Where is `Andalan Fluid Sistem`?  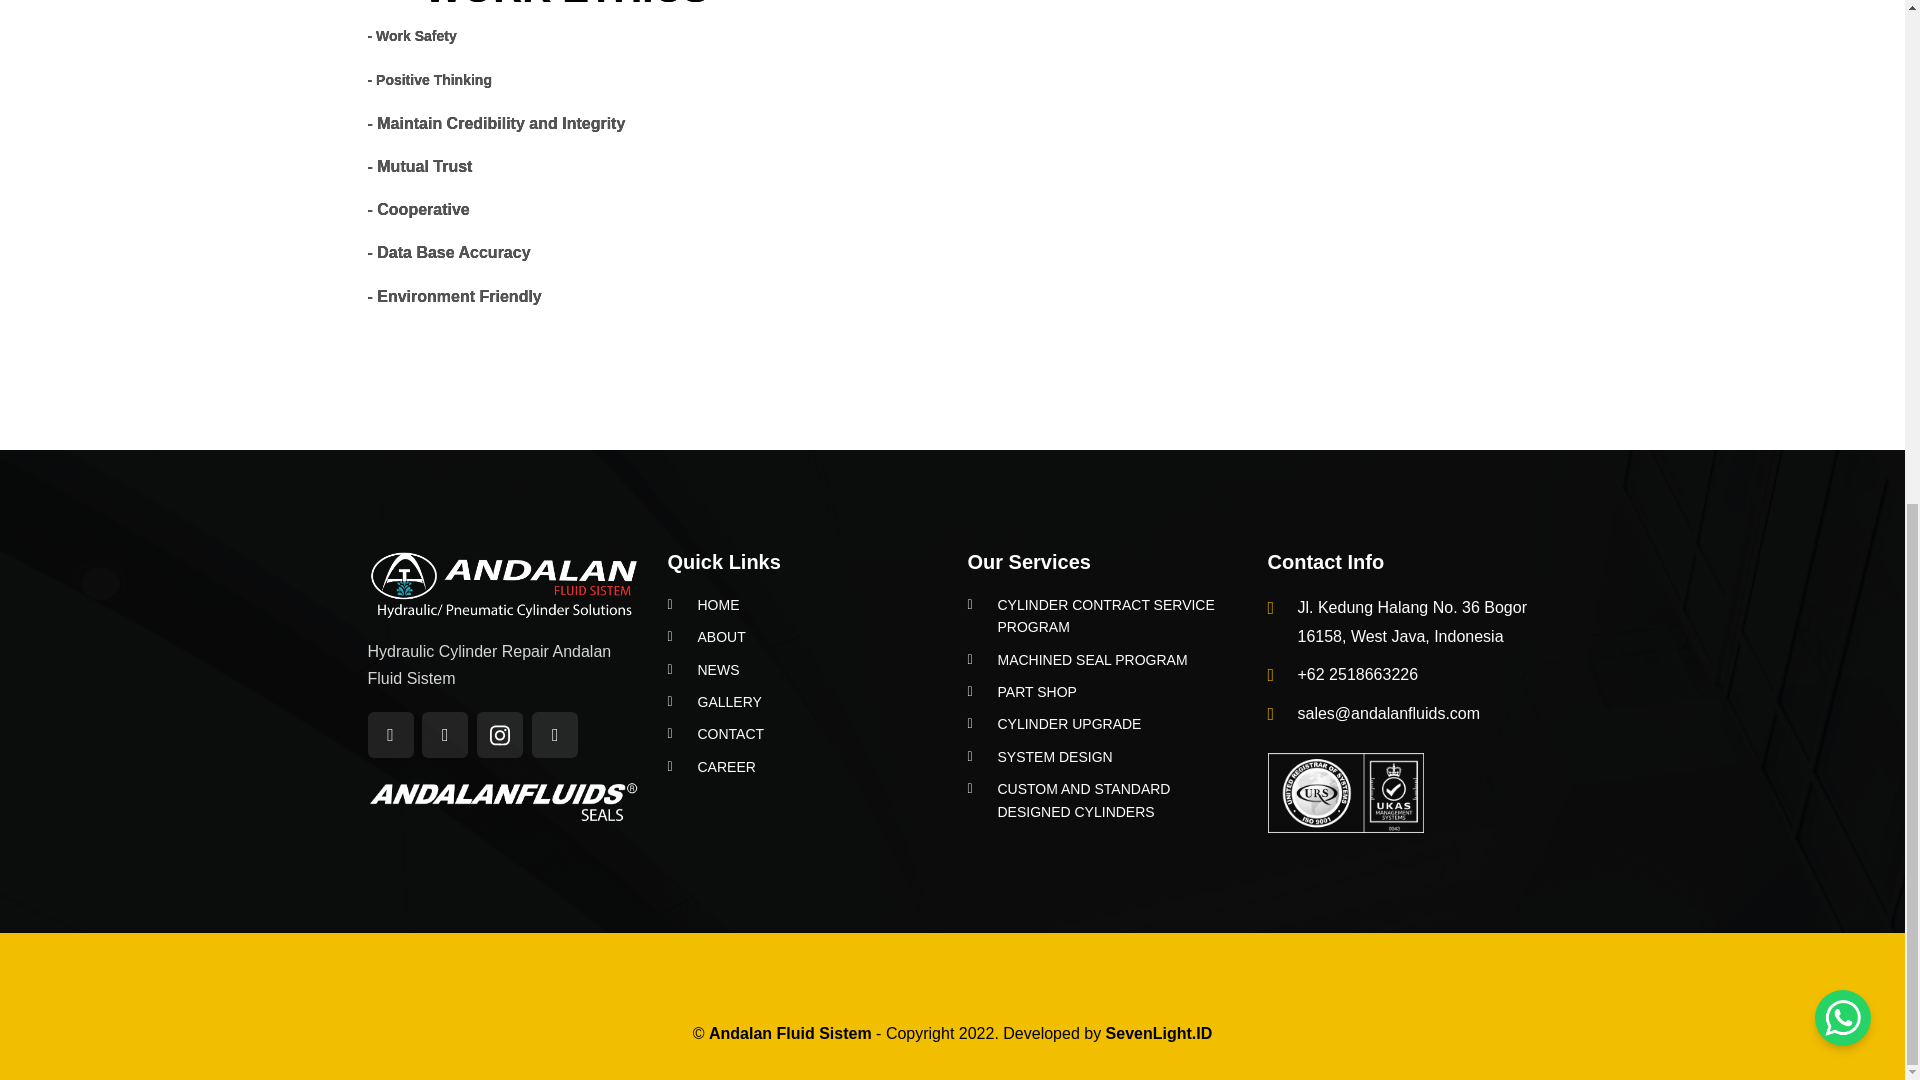 Andalan Fluid Sistem is located at coordinates (502, 802).